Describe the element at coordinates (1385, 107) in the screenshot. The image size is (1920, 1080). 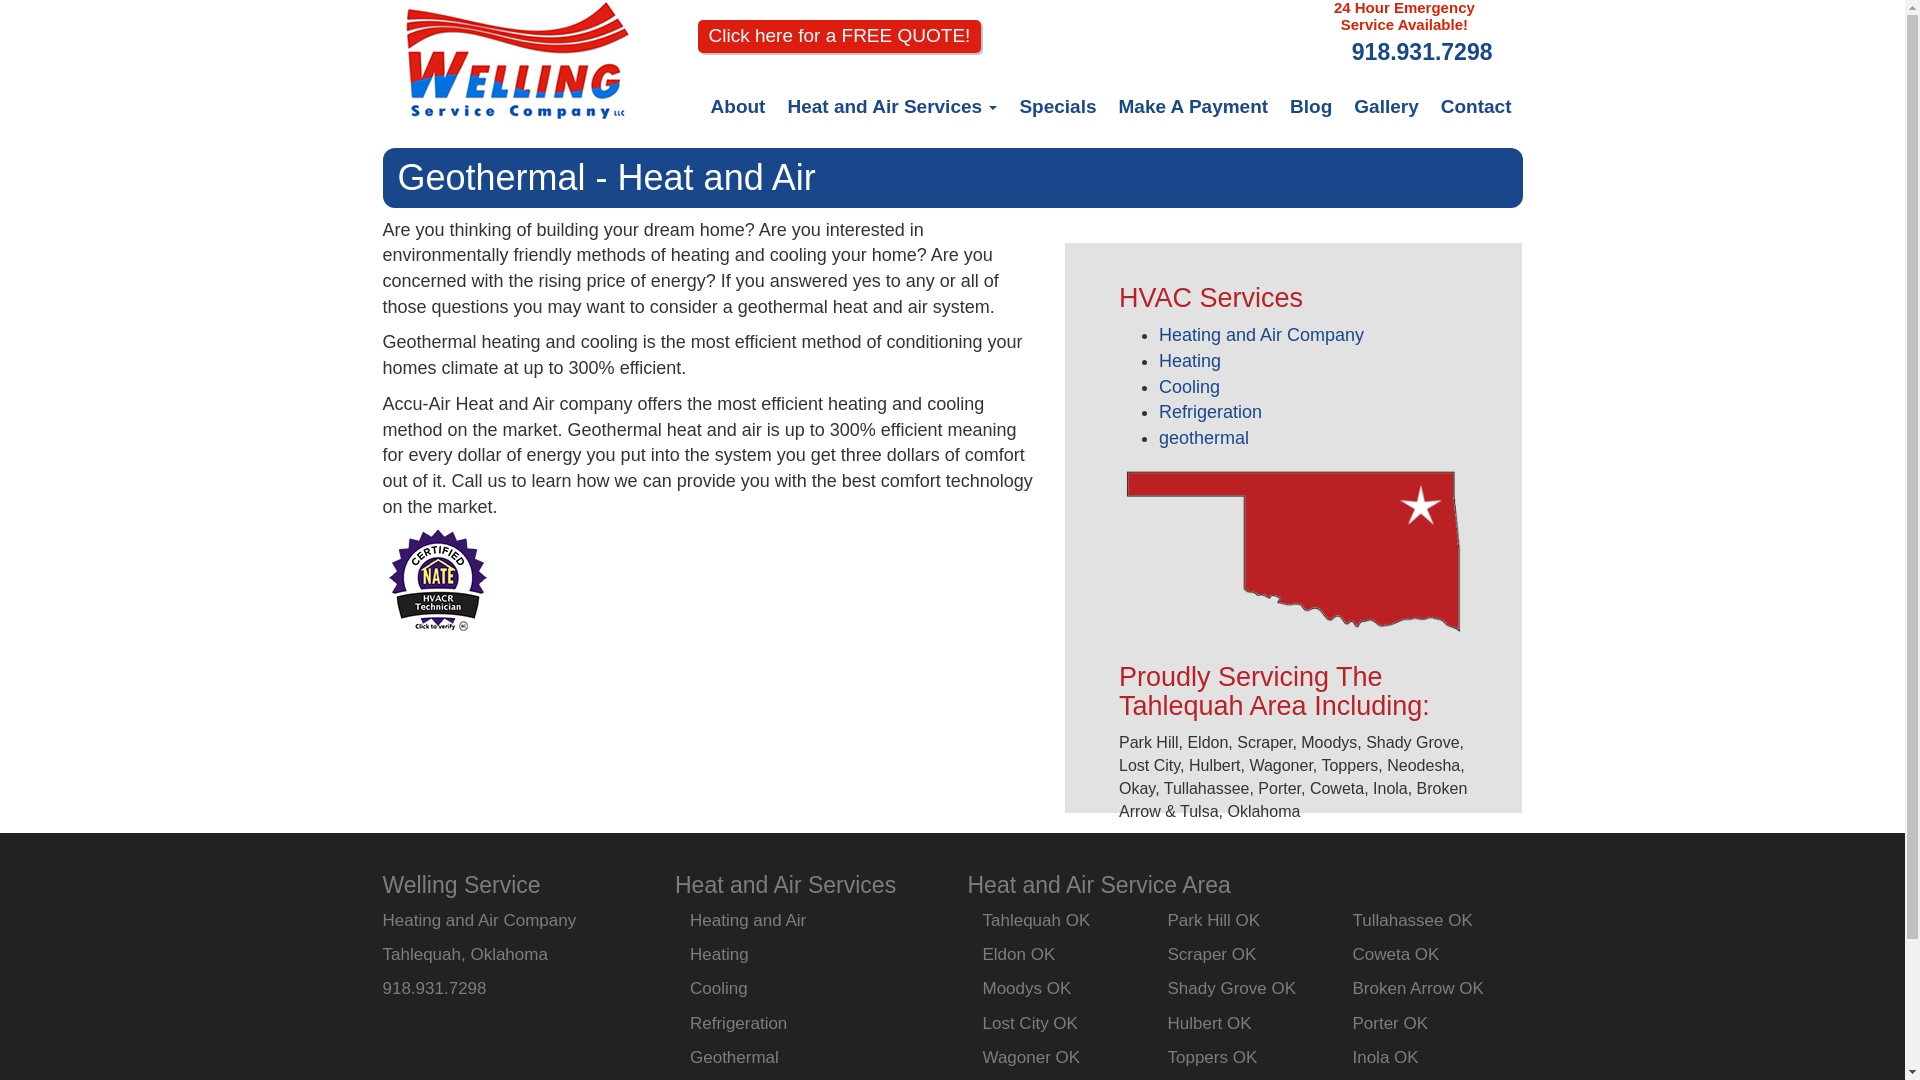
I see `Gallery` at that location.